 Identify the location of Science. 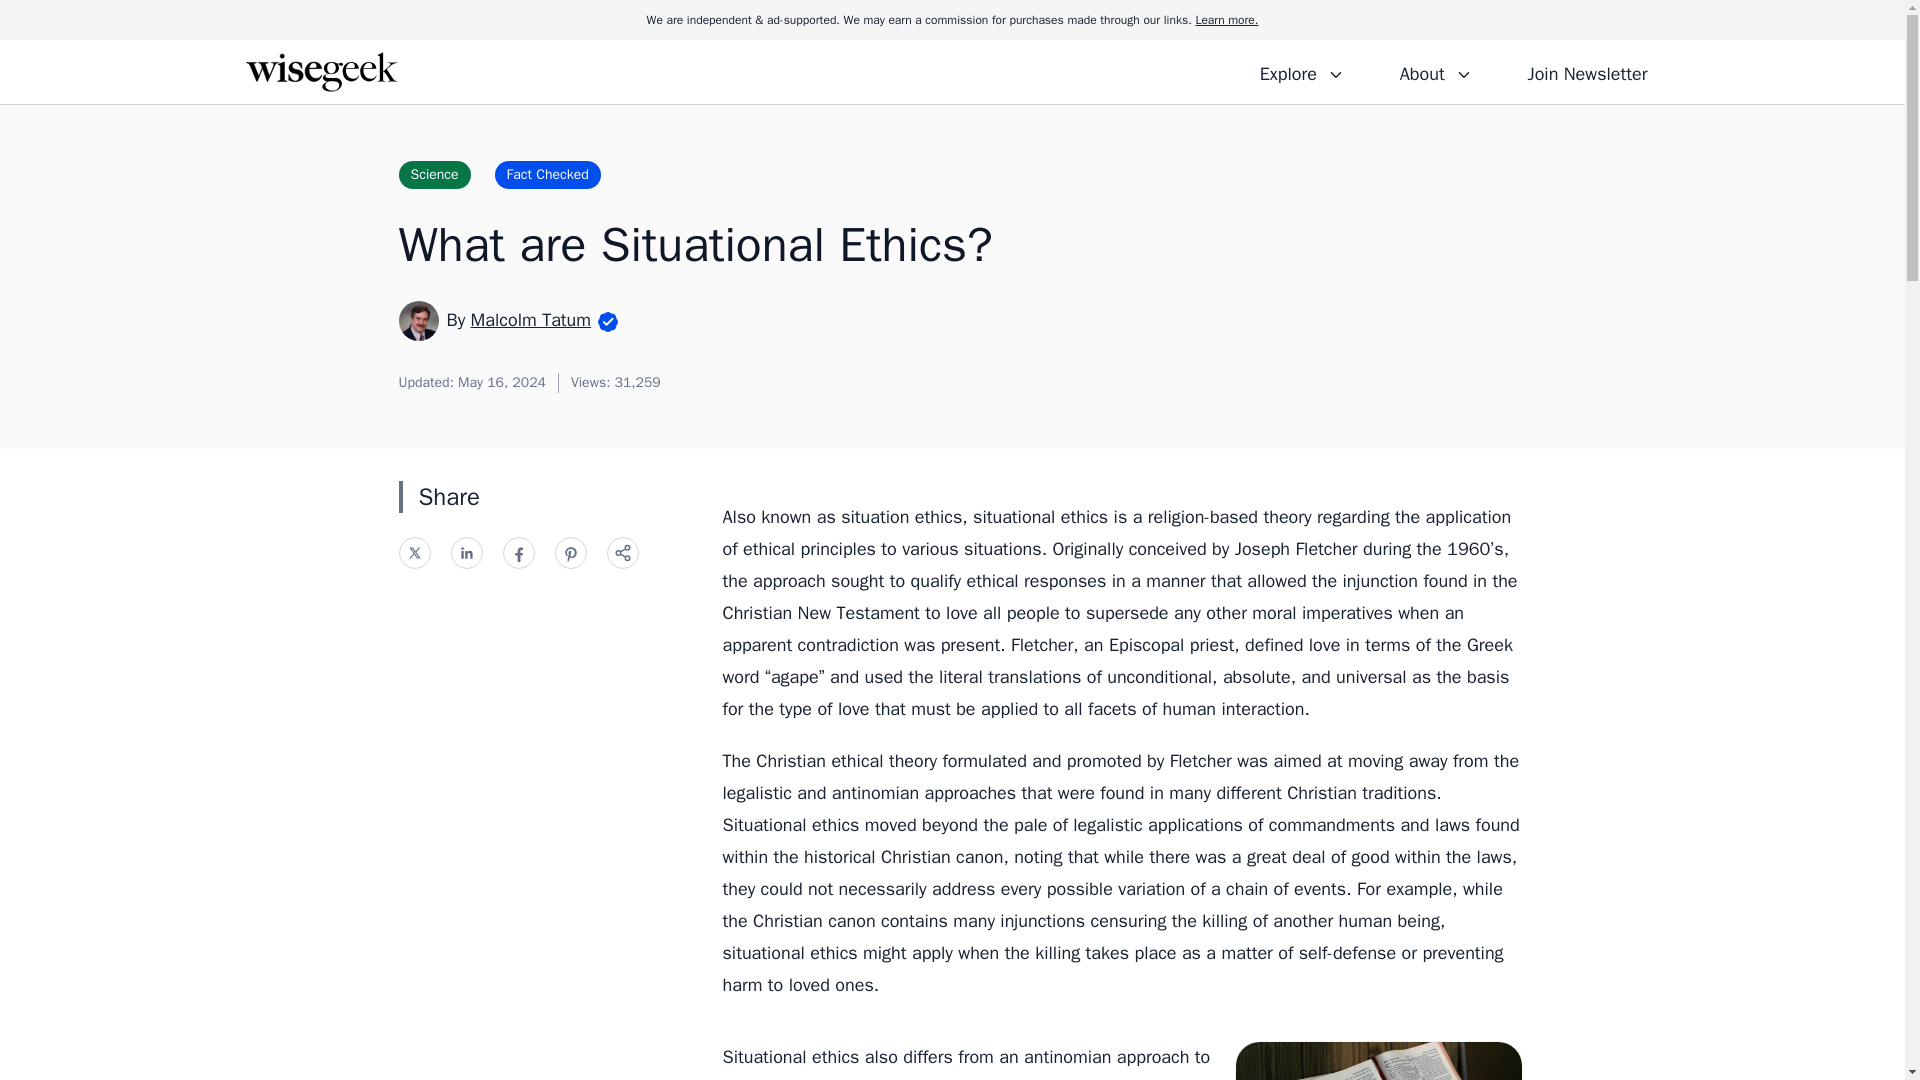
(434, 174).